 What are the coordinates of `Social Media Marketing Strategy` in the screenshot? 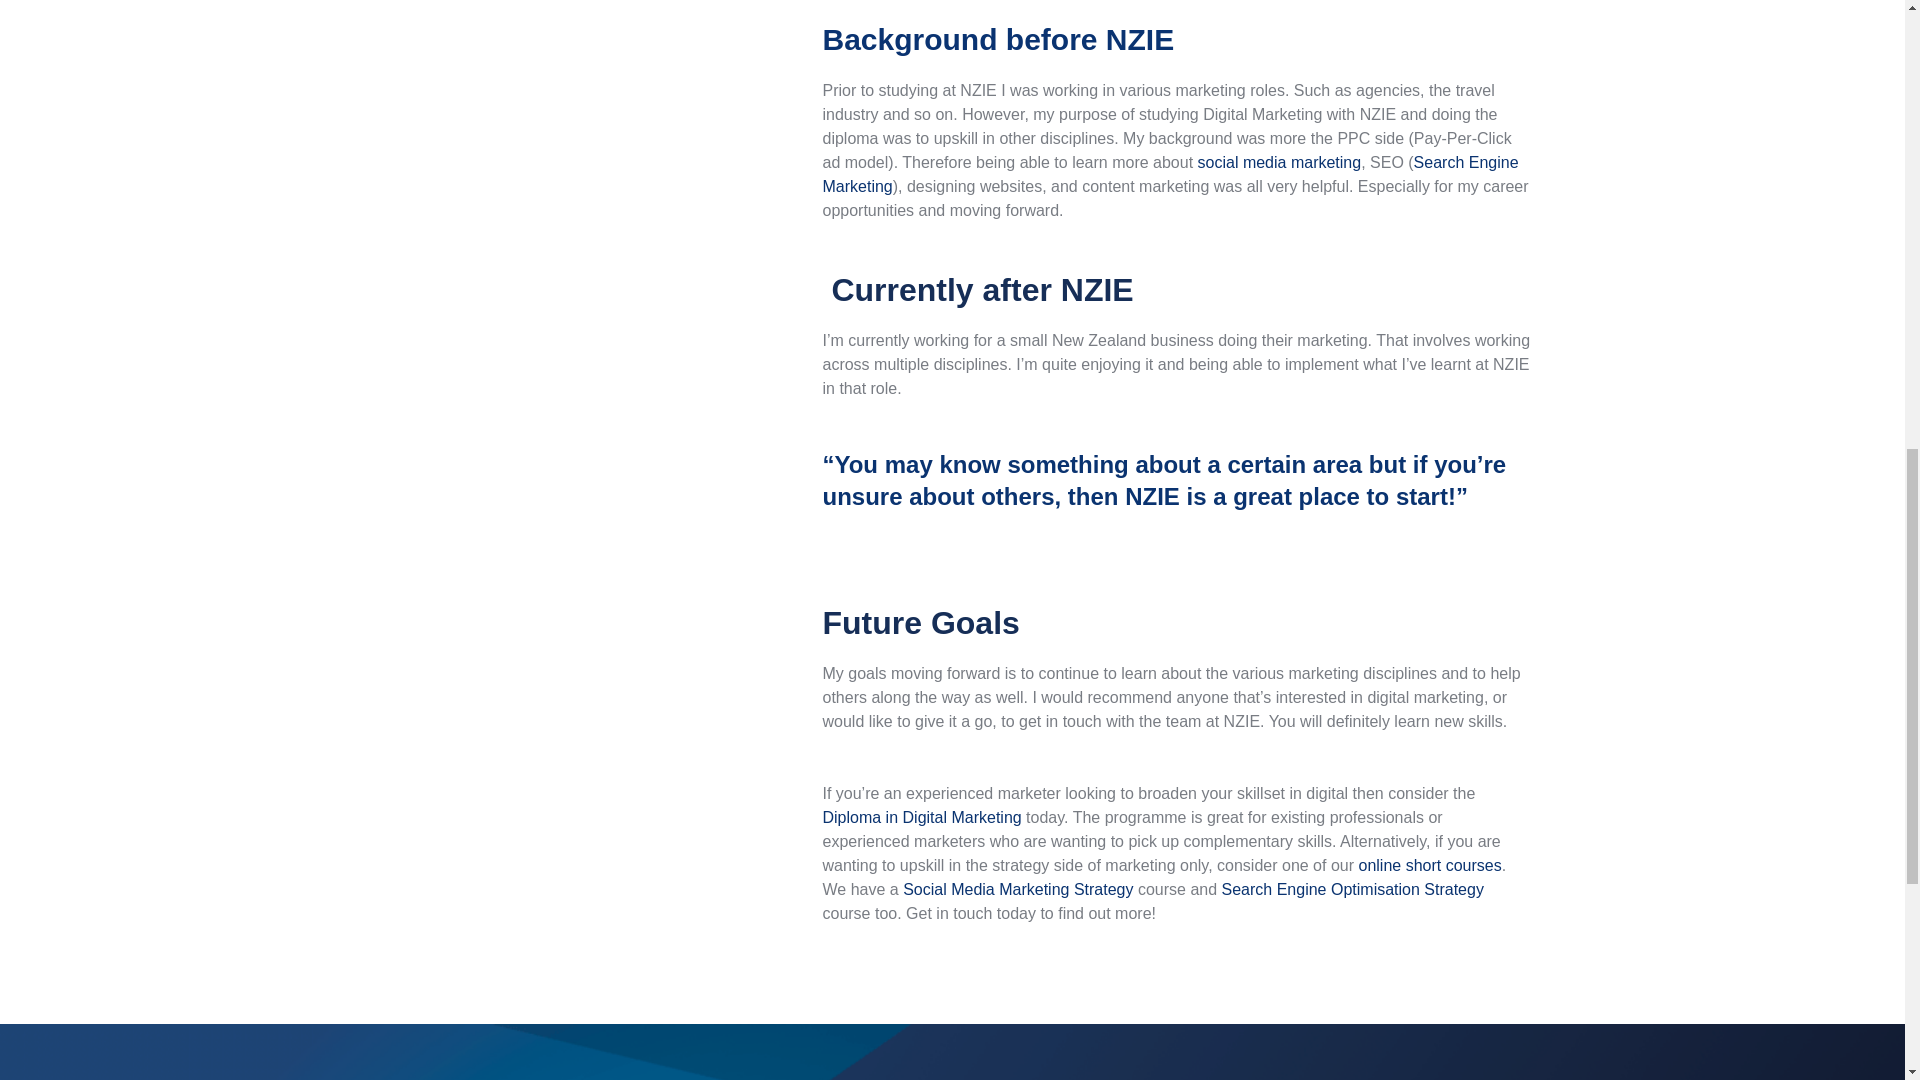 It's located at (1017, 889).